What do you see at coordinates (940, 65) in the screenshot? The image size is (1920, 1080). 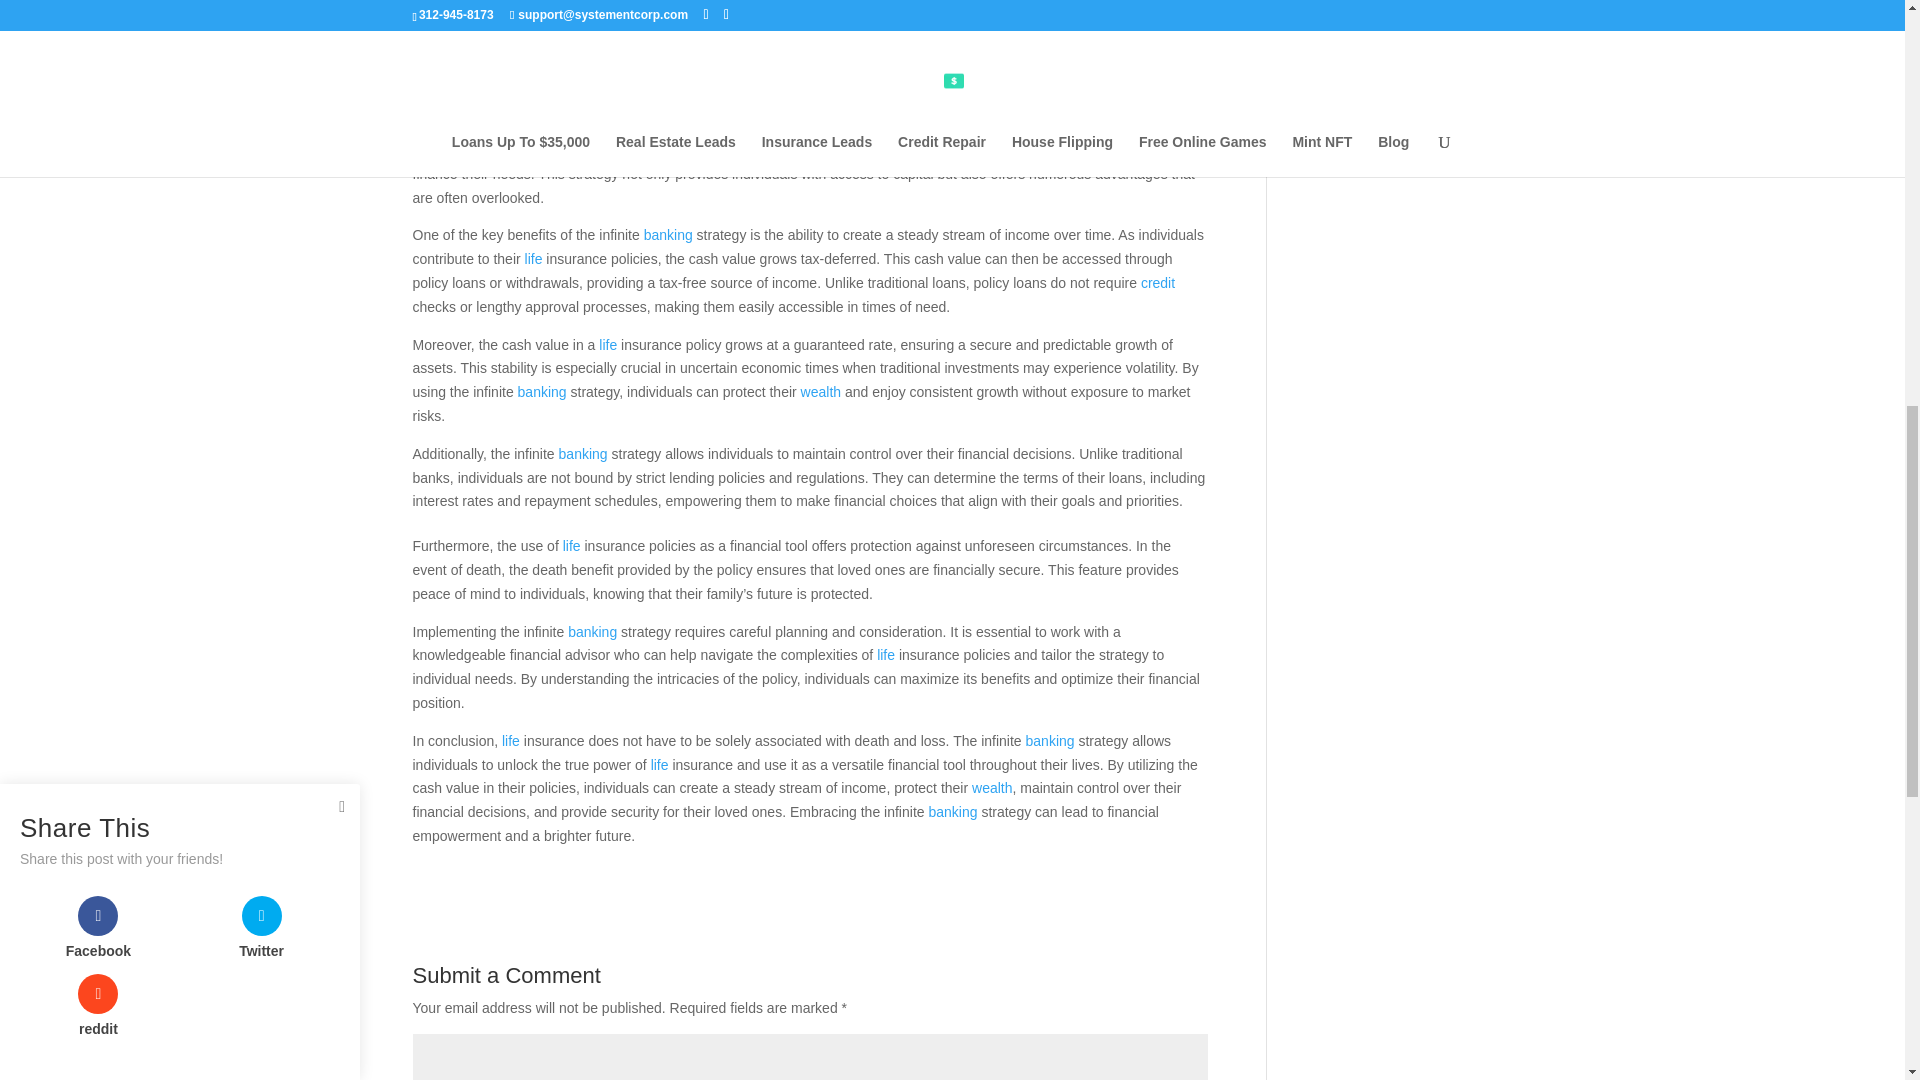 I see `life` at bounding box center [940, 65].